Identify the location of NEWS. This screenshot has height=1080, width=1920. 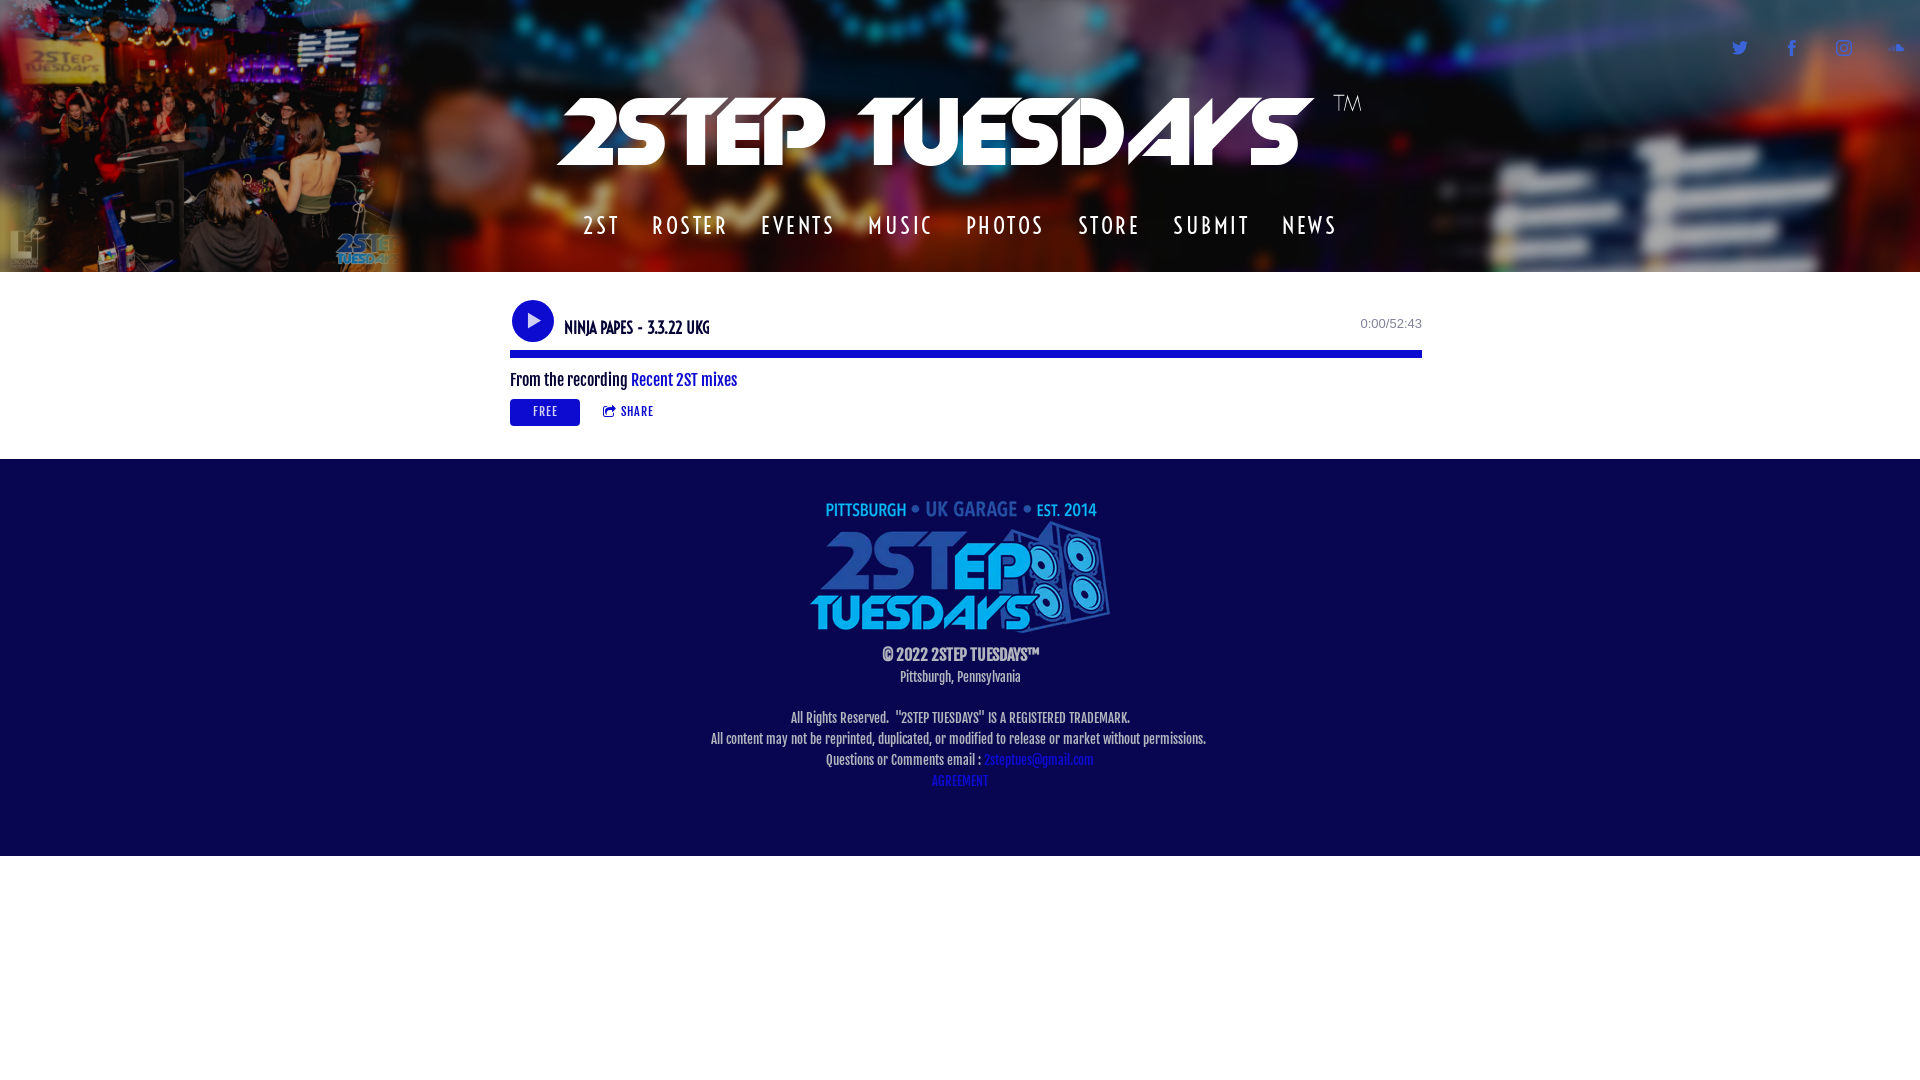
(1310, 225).